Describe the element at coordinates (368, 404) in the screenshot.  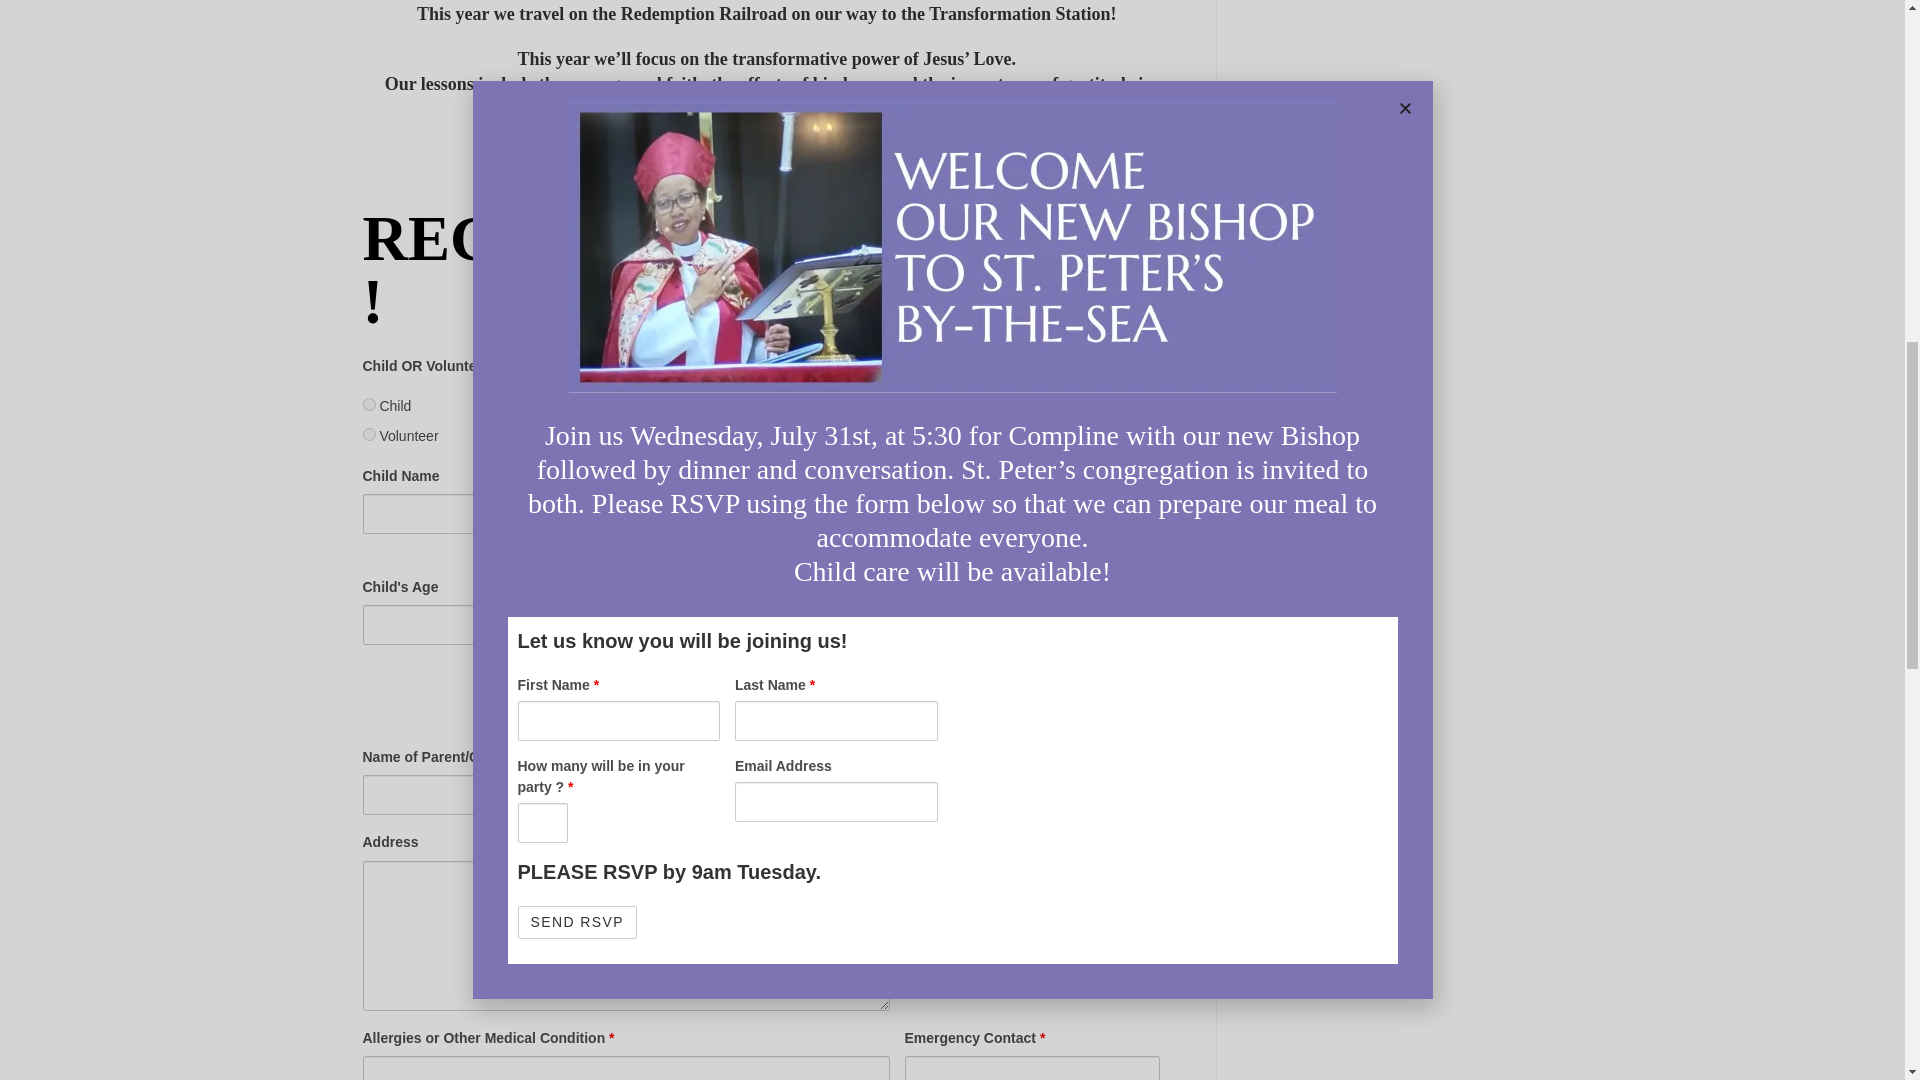
I see `Child` at that location.